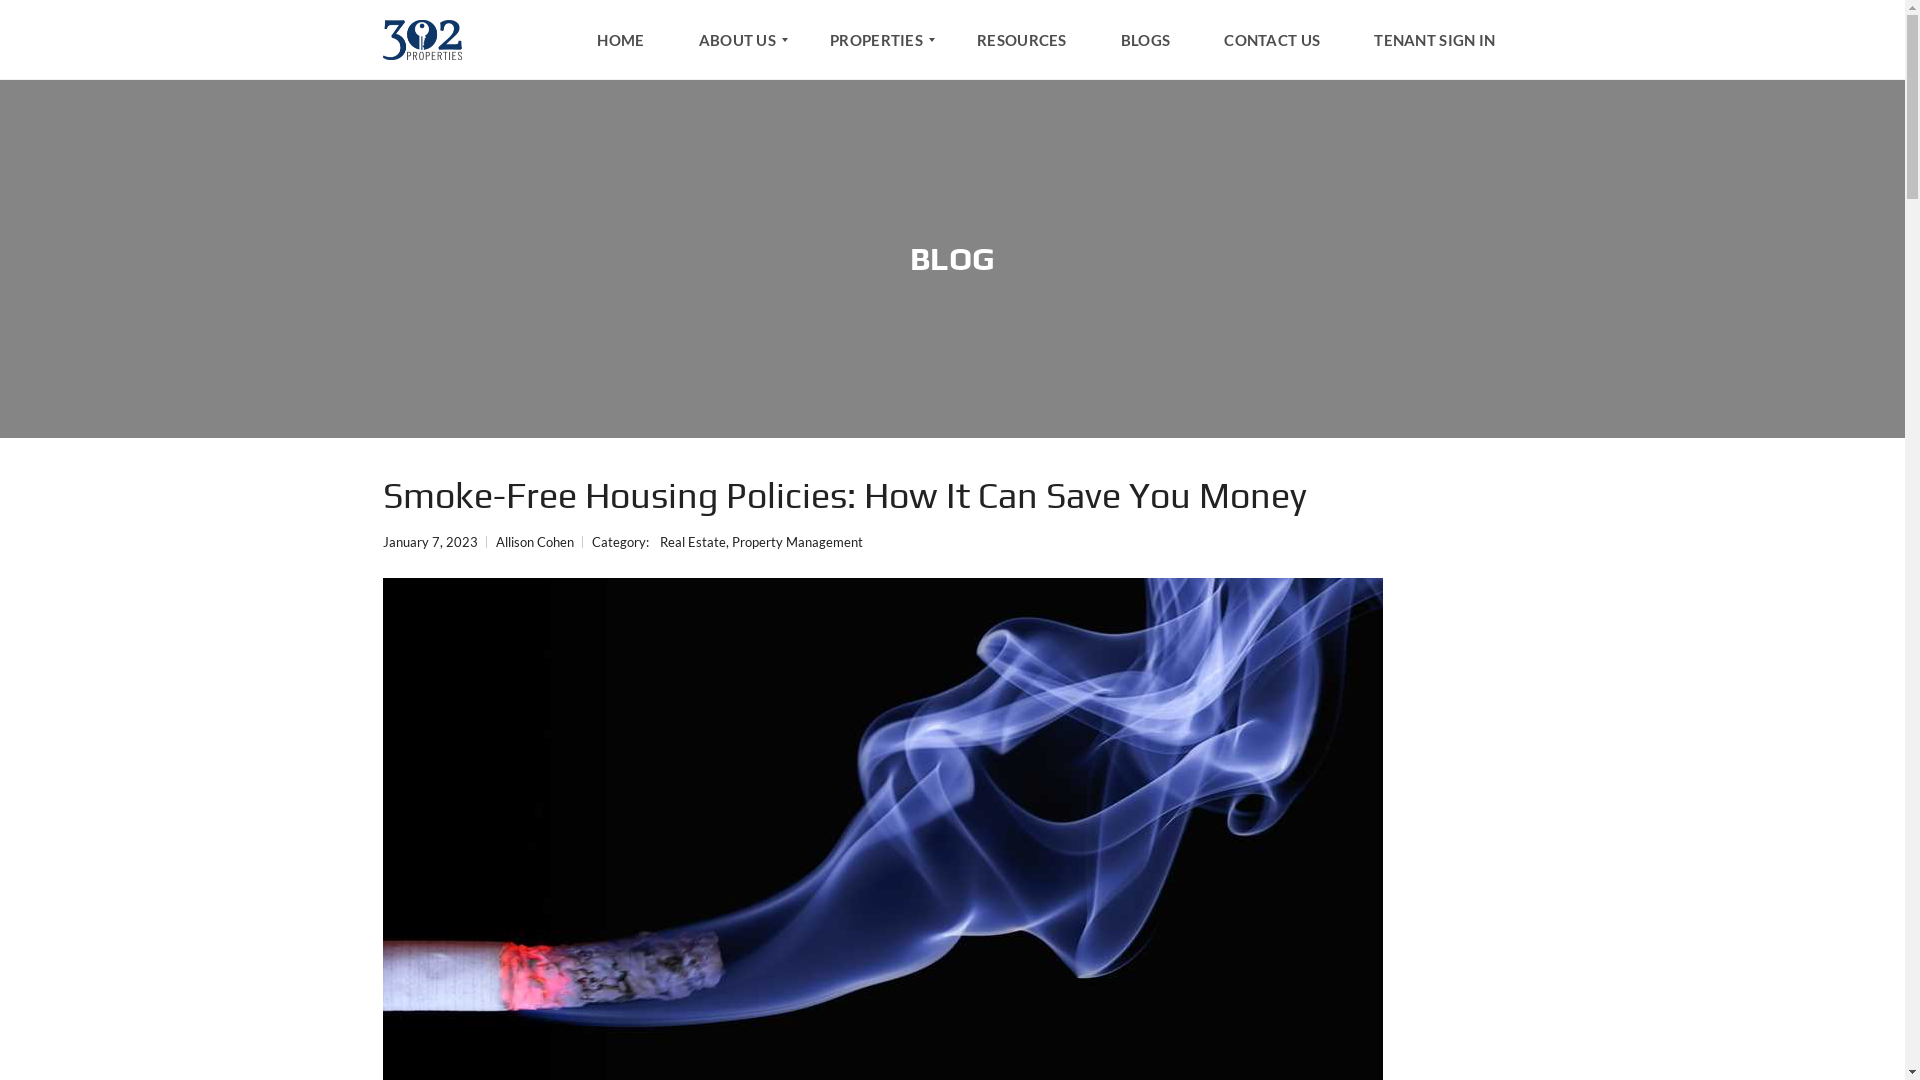 The image size is (1920, 1080). I want to click on BLOGS, so click(1146, 40).